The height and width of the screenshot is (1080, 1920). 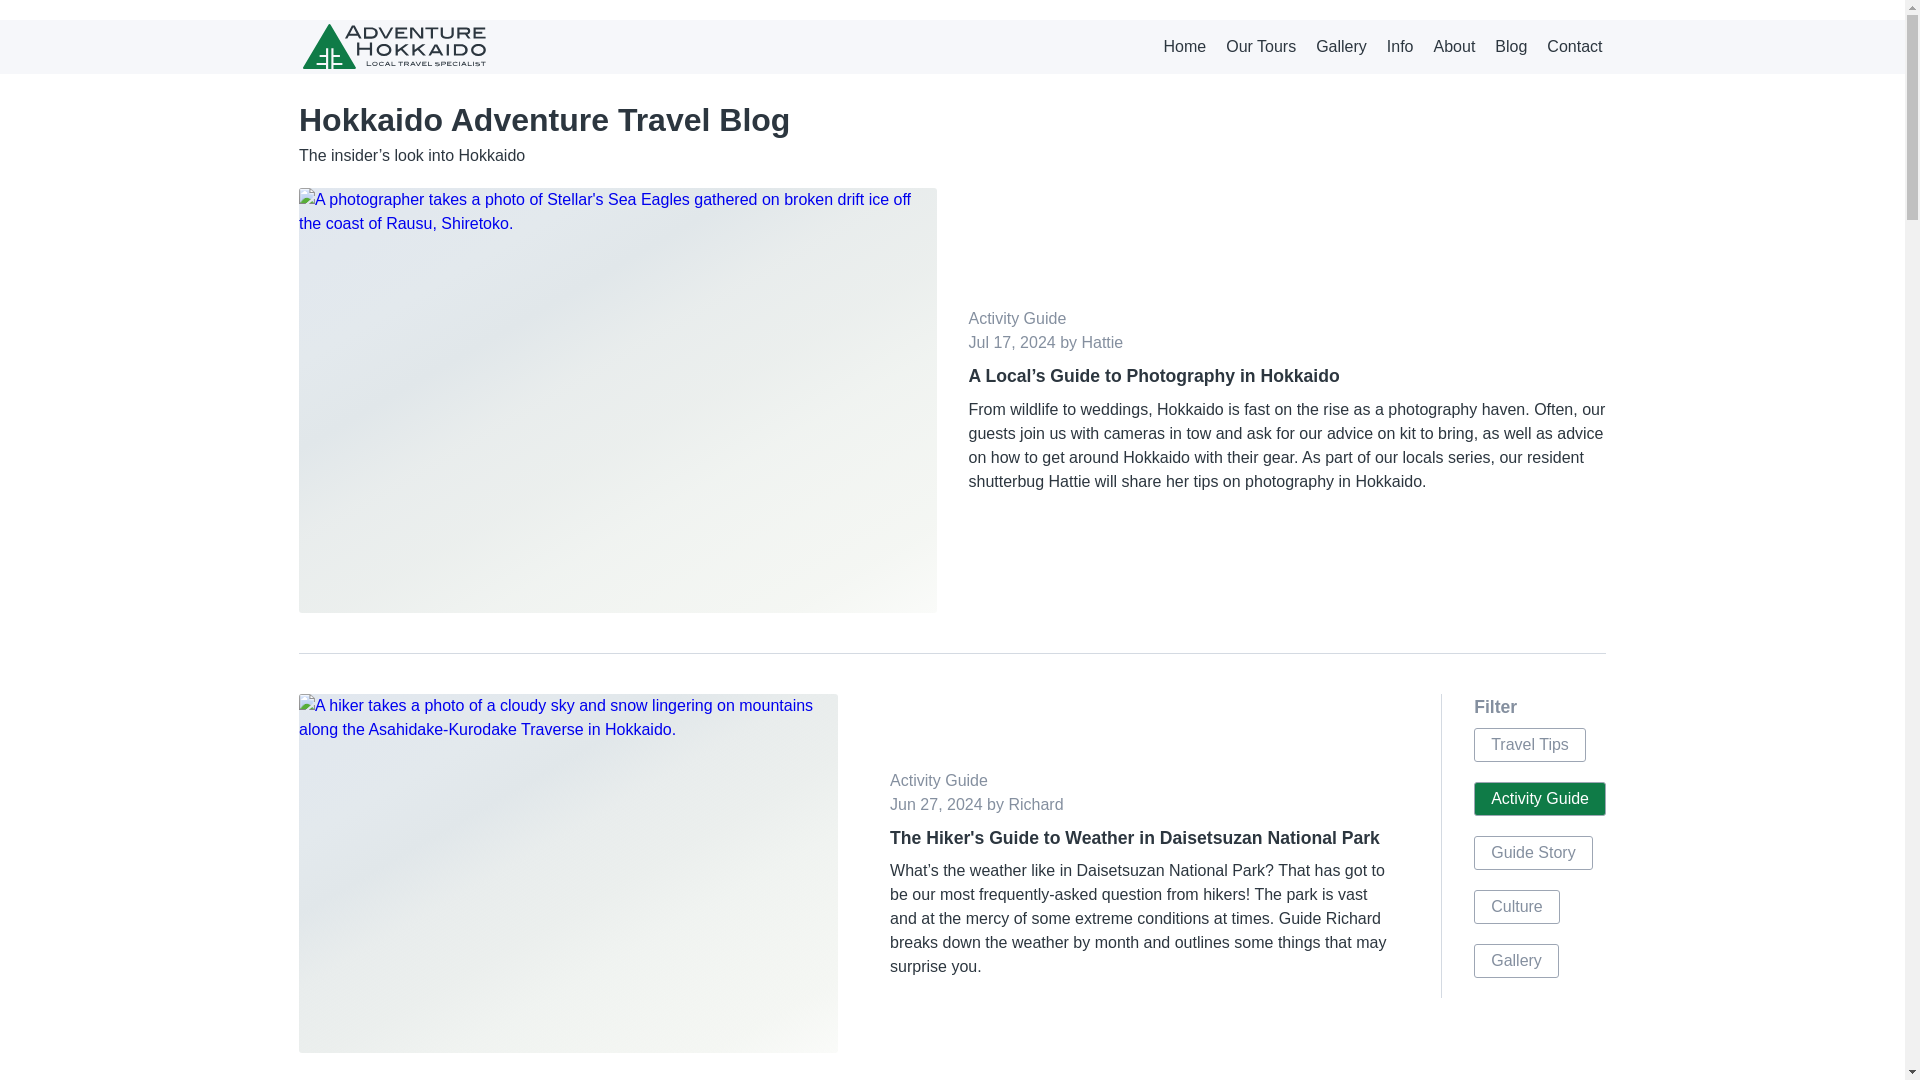 What do you see at coordinates (1540, 798) in the screenshot?
I see `Activity Guide` at bounding box center [1540, 798].